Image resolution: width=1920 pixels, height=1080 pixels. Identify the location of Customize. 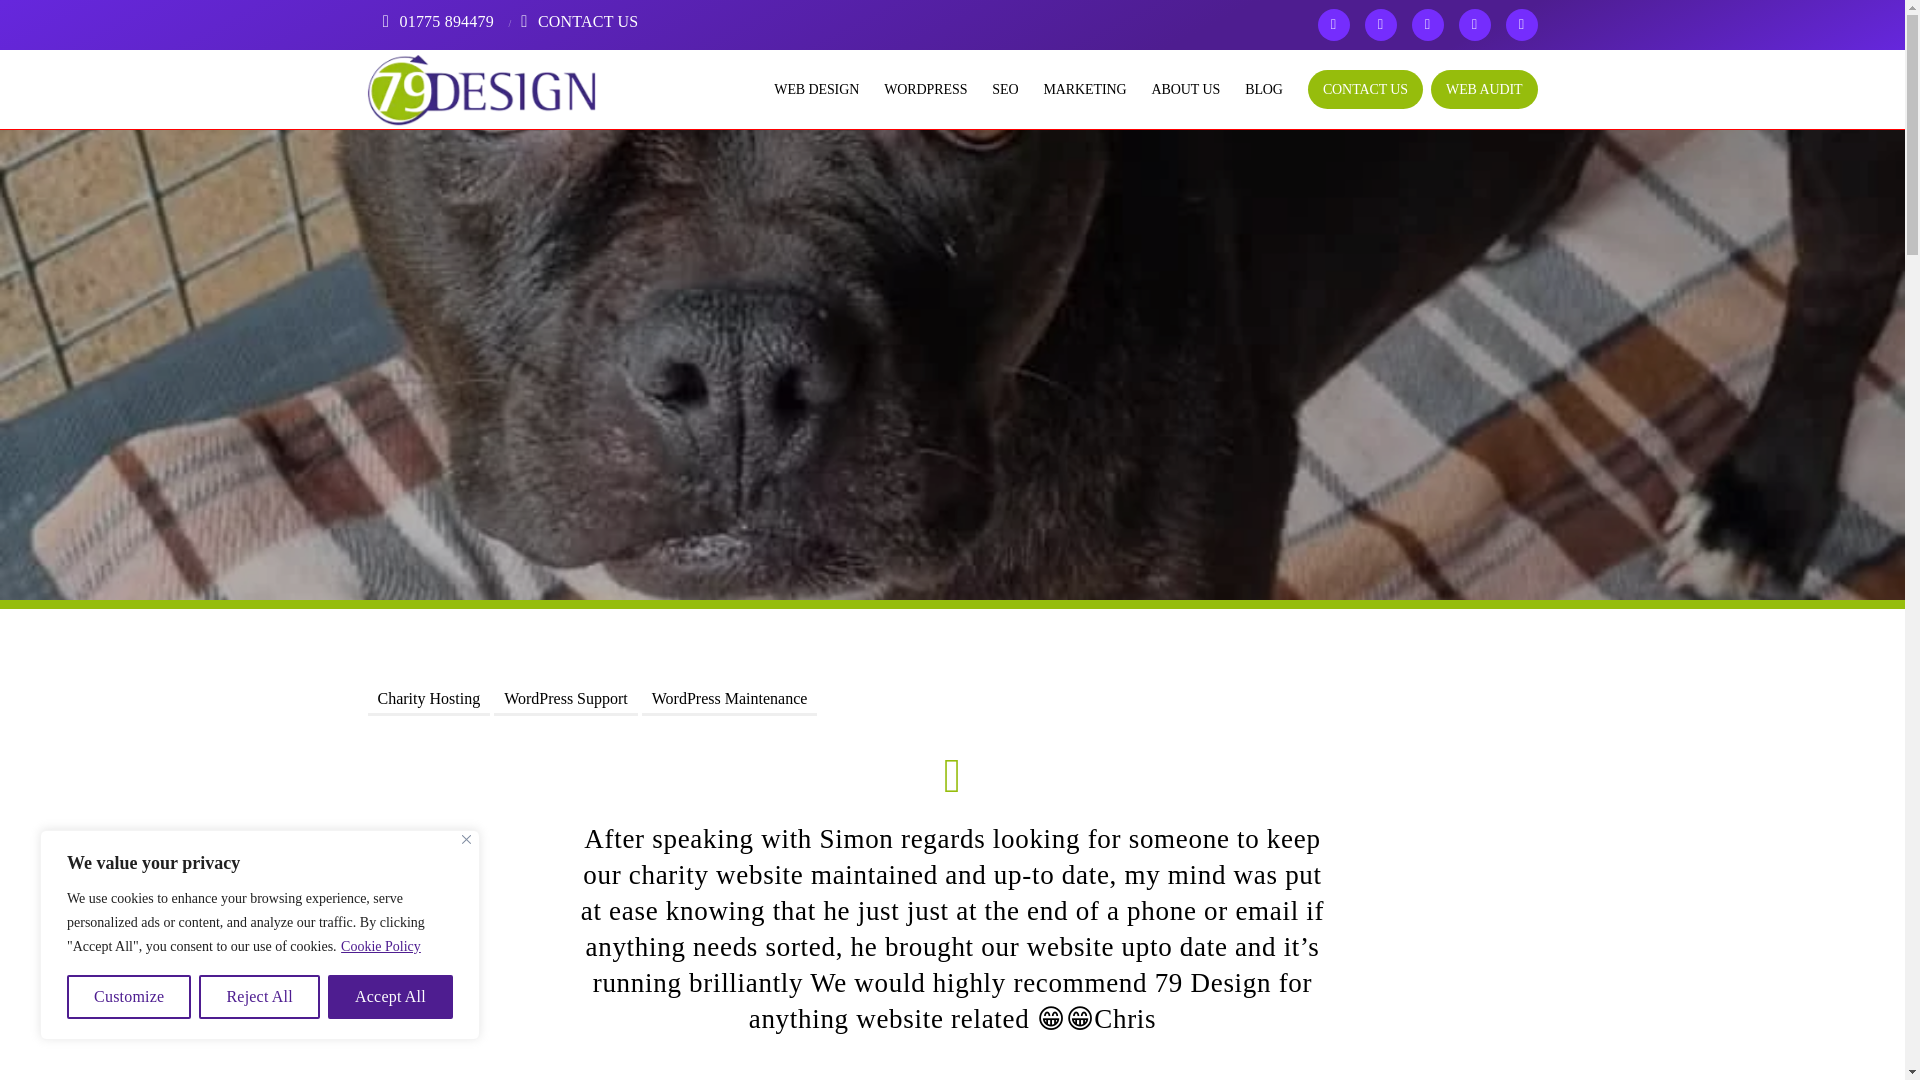
(128, 997).